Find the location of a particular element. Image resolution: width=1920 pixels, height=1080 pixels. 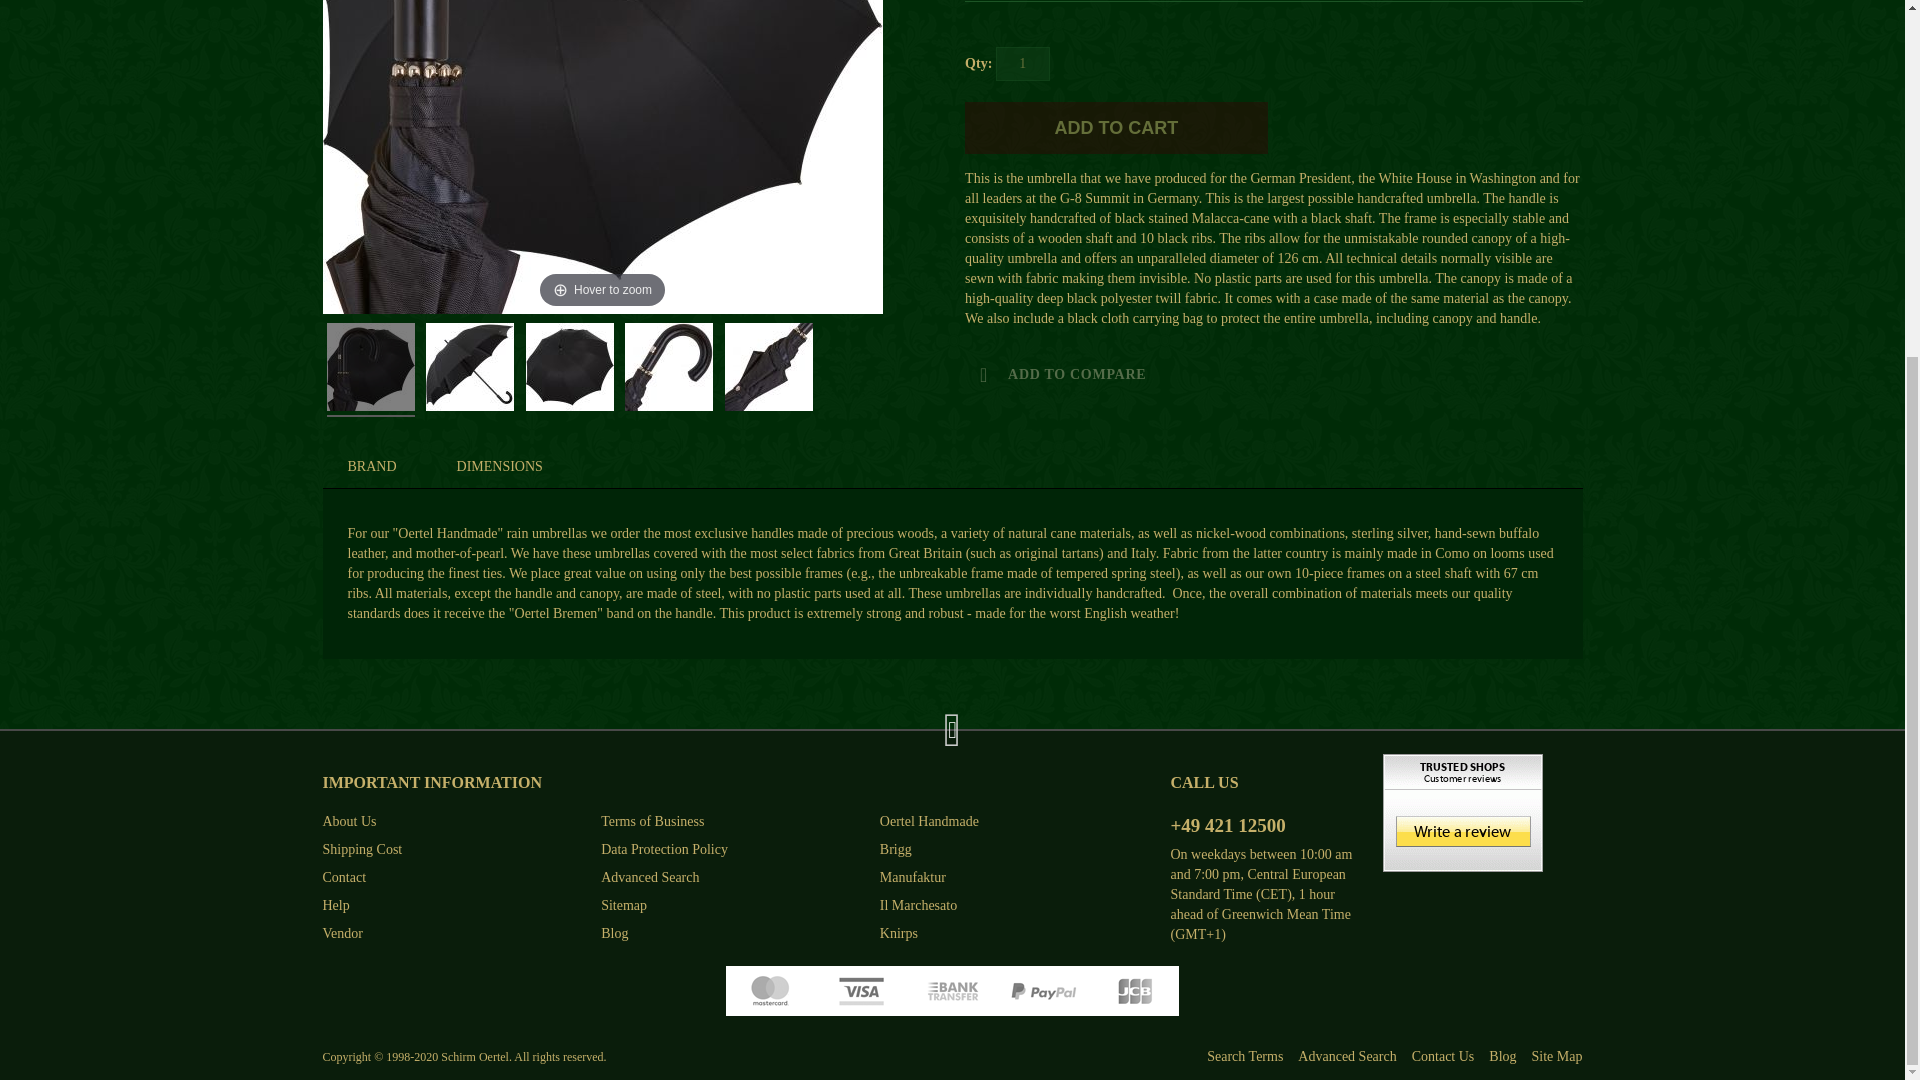

Oertel Handmade umbrella - Doorman - black is located at coordinates (570, 369).